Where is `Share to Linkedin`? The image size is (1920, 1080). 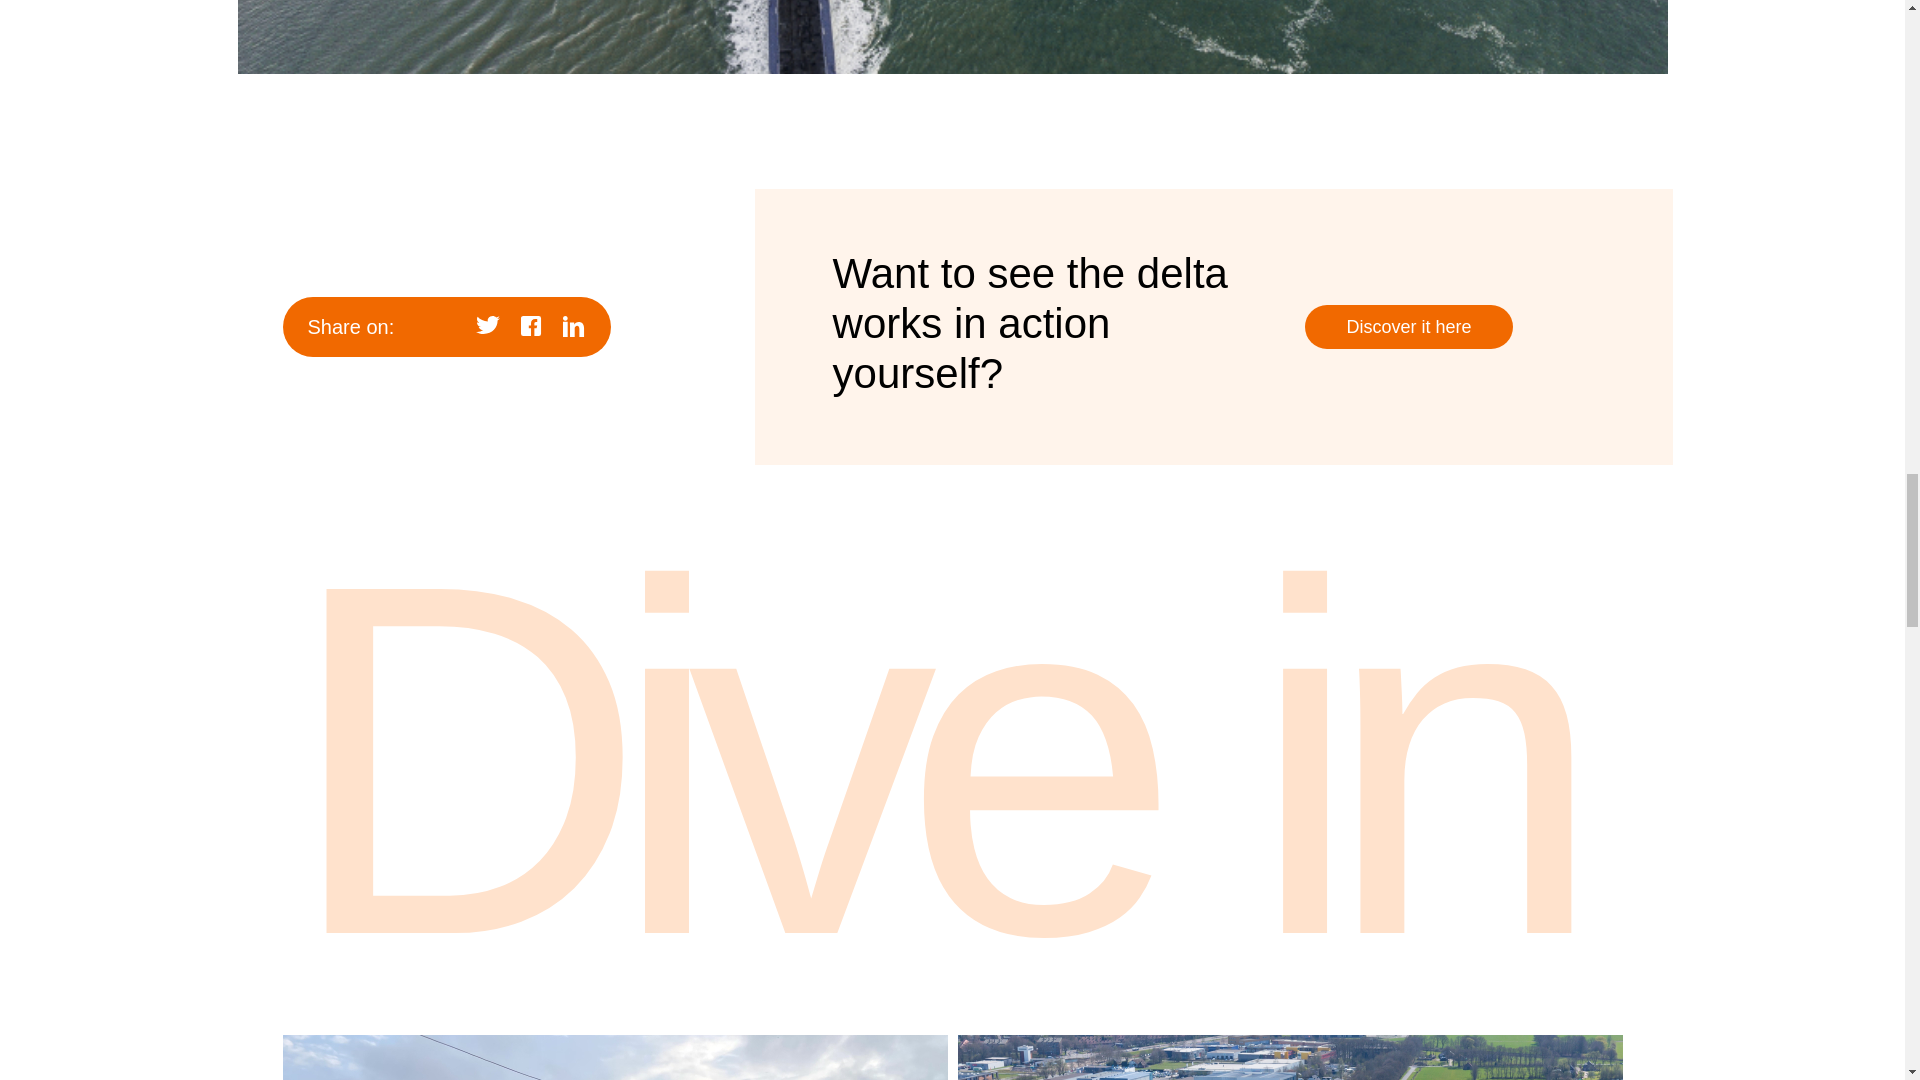
Share to Linkedin is located at coordinates (574, 327).